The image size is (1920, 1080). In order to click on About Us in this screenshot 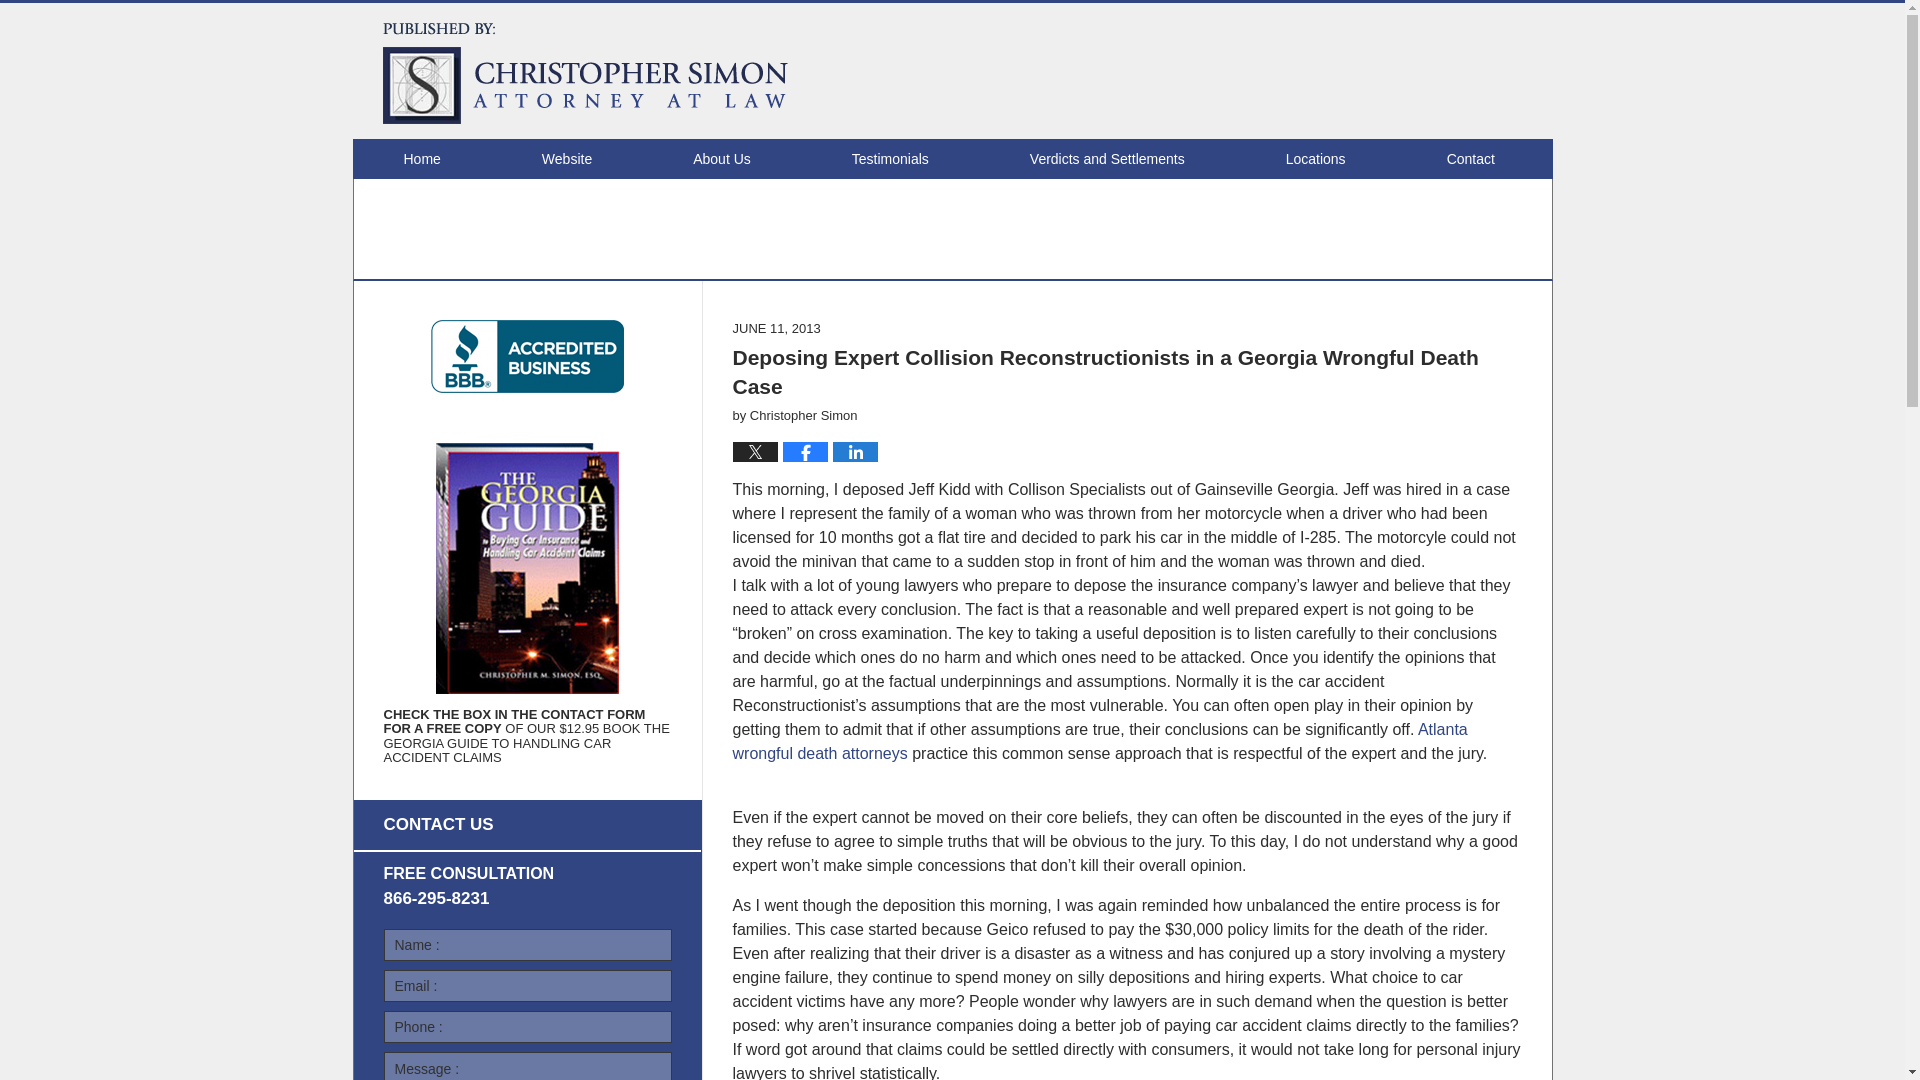, I will do `click(720, 159)`.